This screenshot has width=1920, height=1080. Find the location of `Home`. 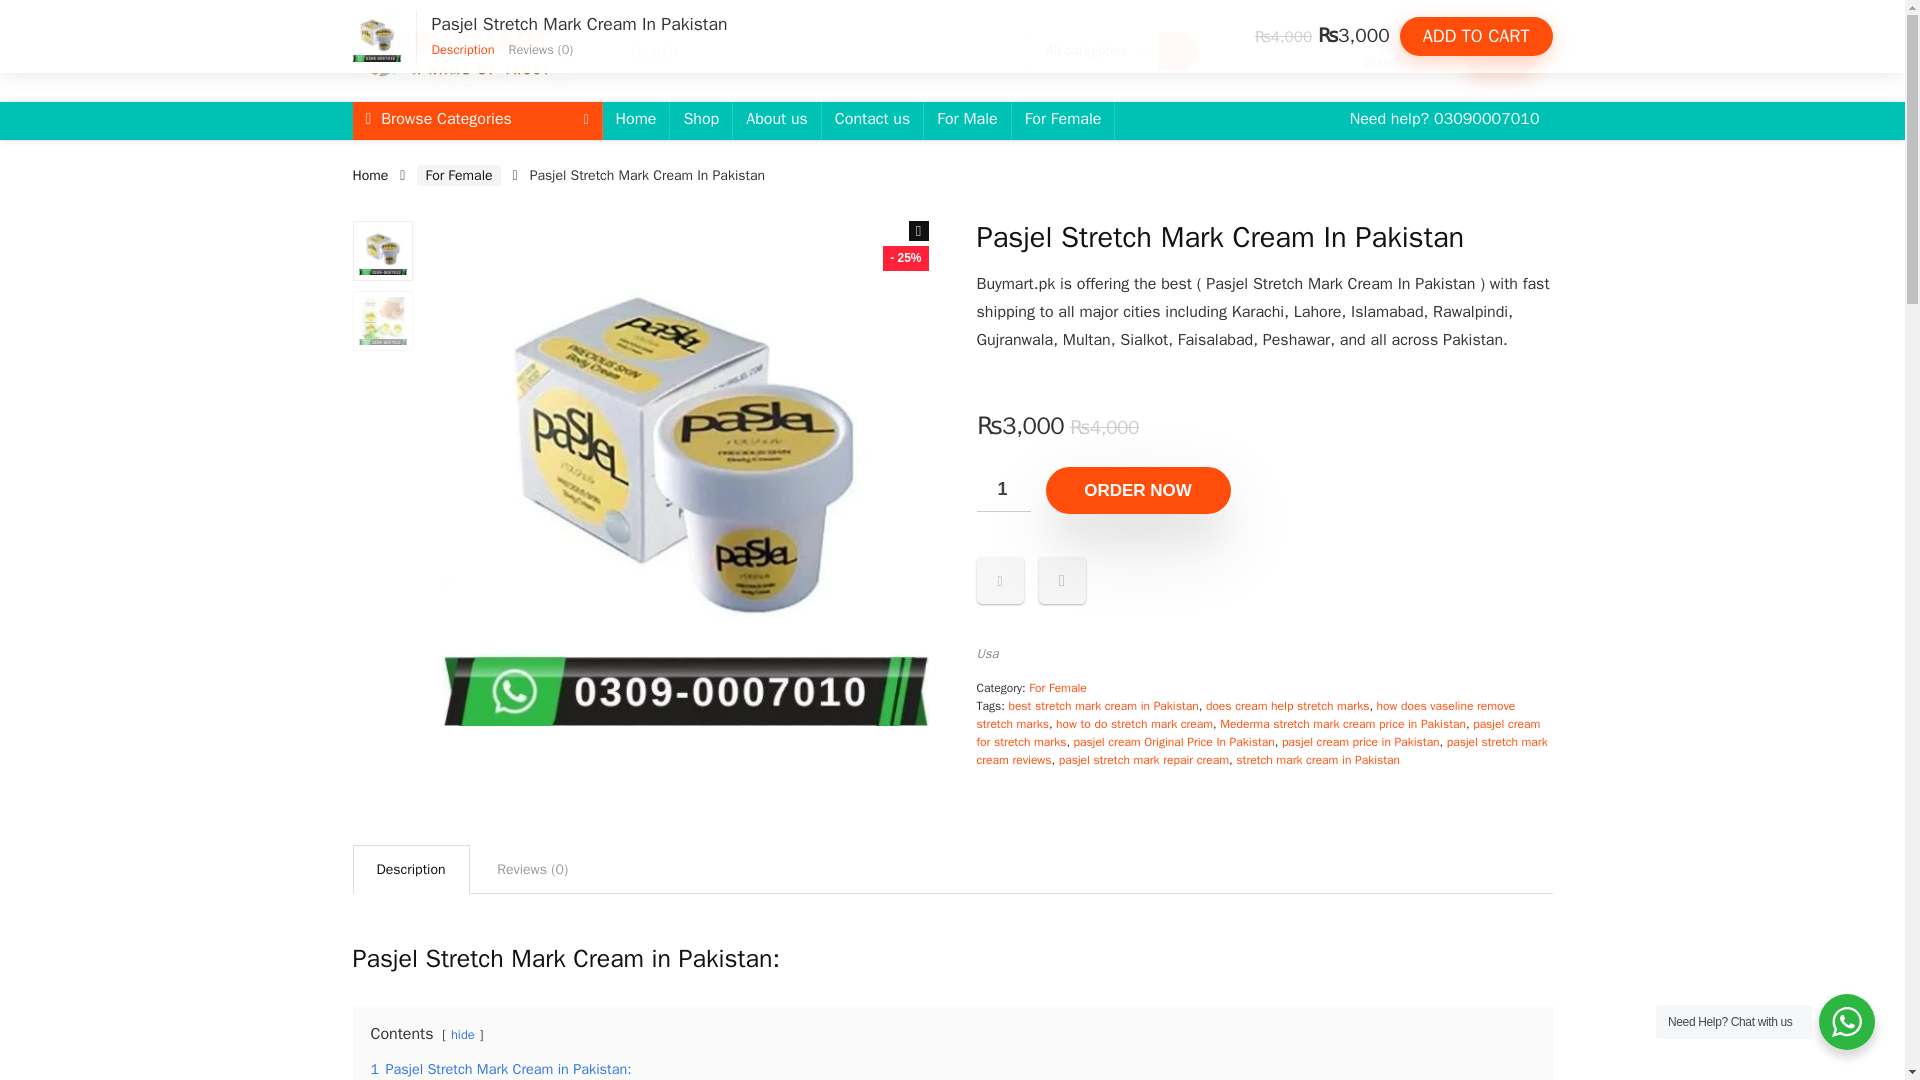

Home is located at coordinates (369, 175).